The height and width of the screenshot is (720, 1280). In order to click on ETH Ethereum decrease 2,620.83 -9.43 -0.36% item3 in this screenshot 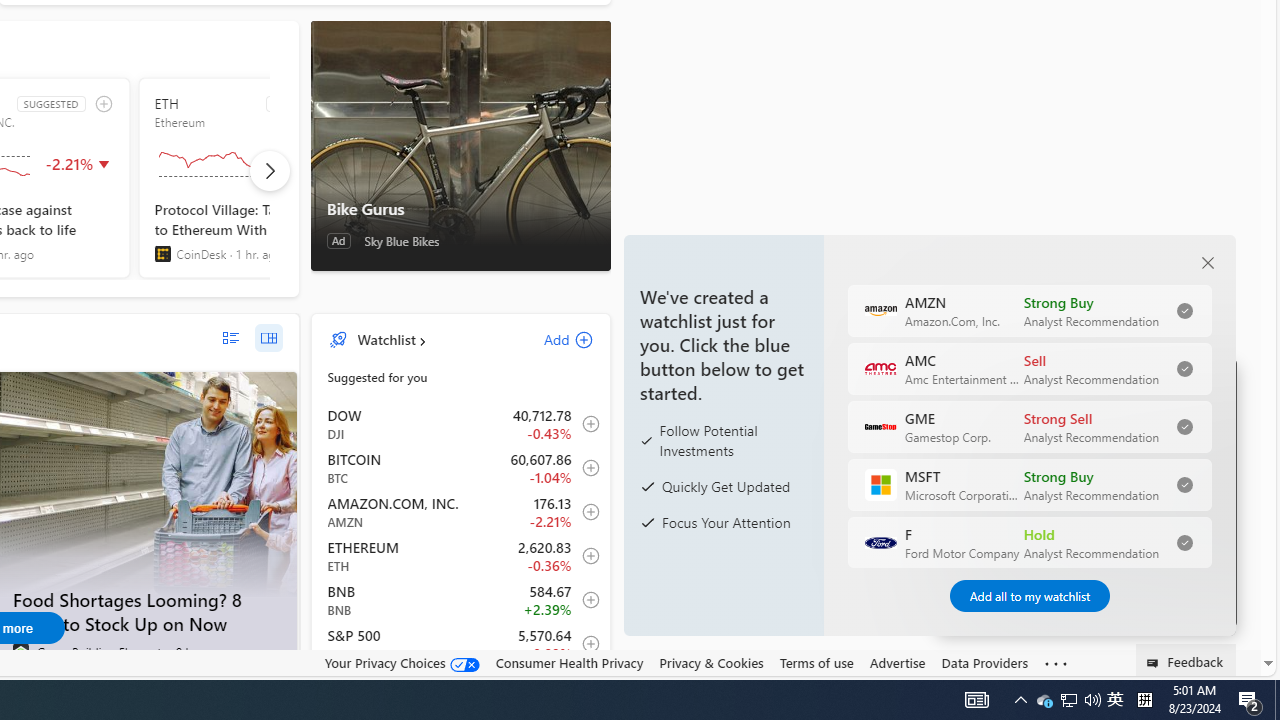, I will do `click(461, 556)`.